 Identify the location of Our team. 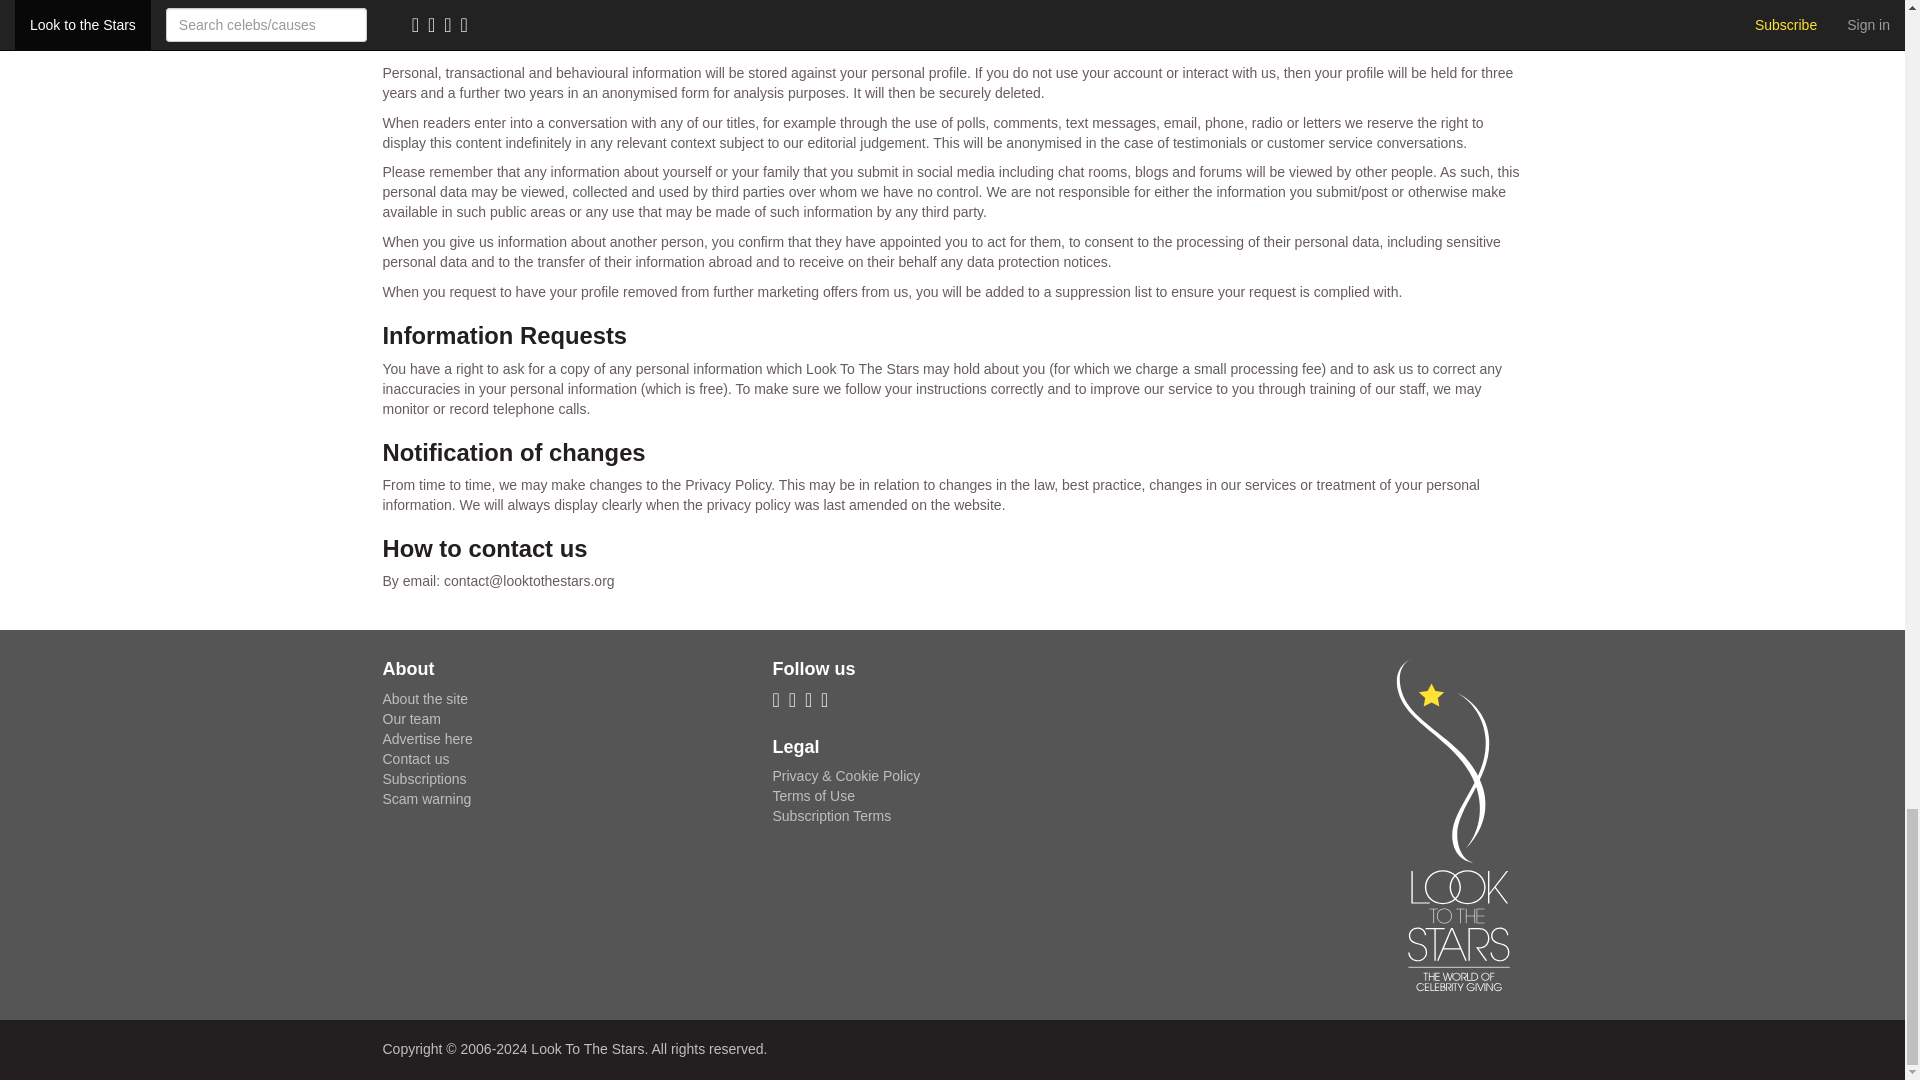
(410, 718).